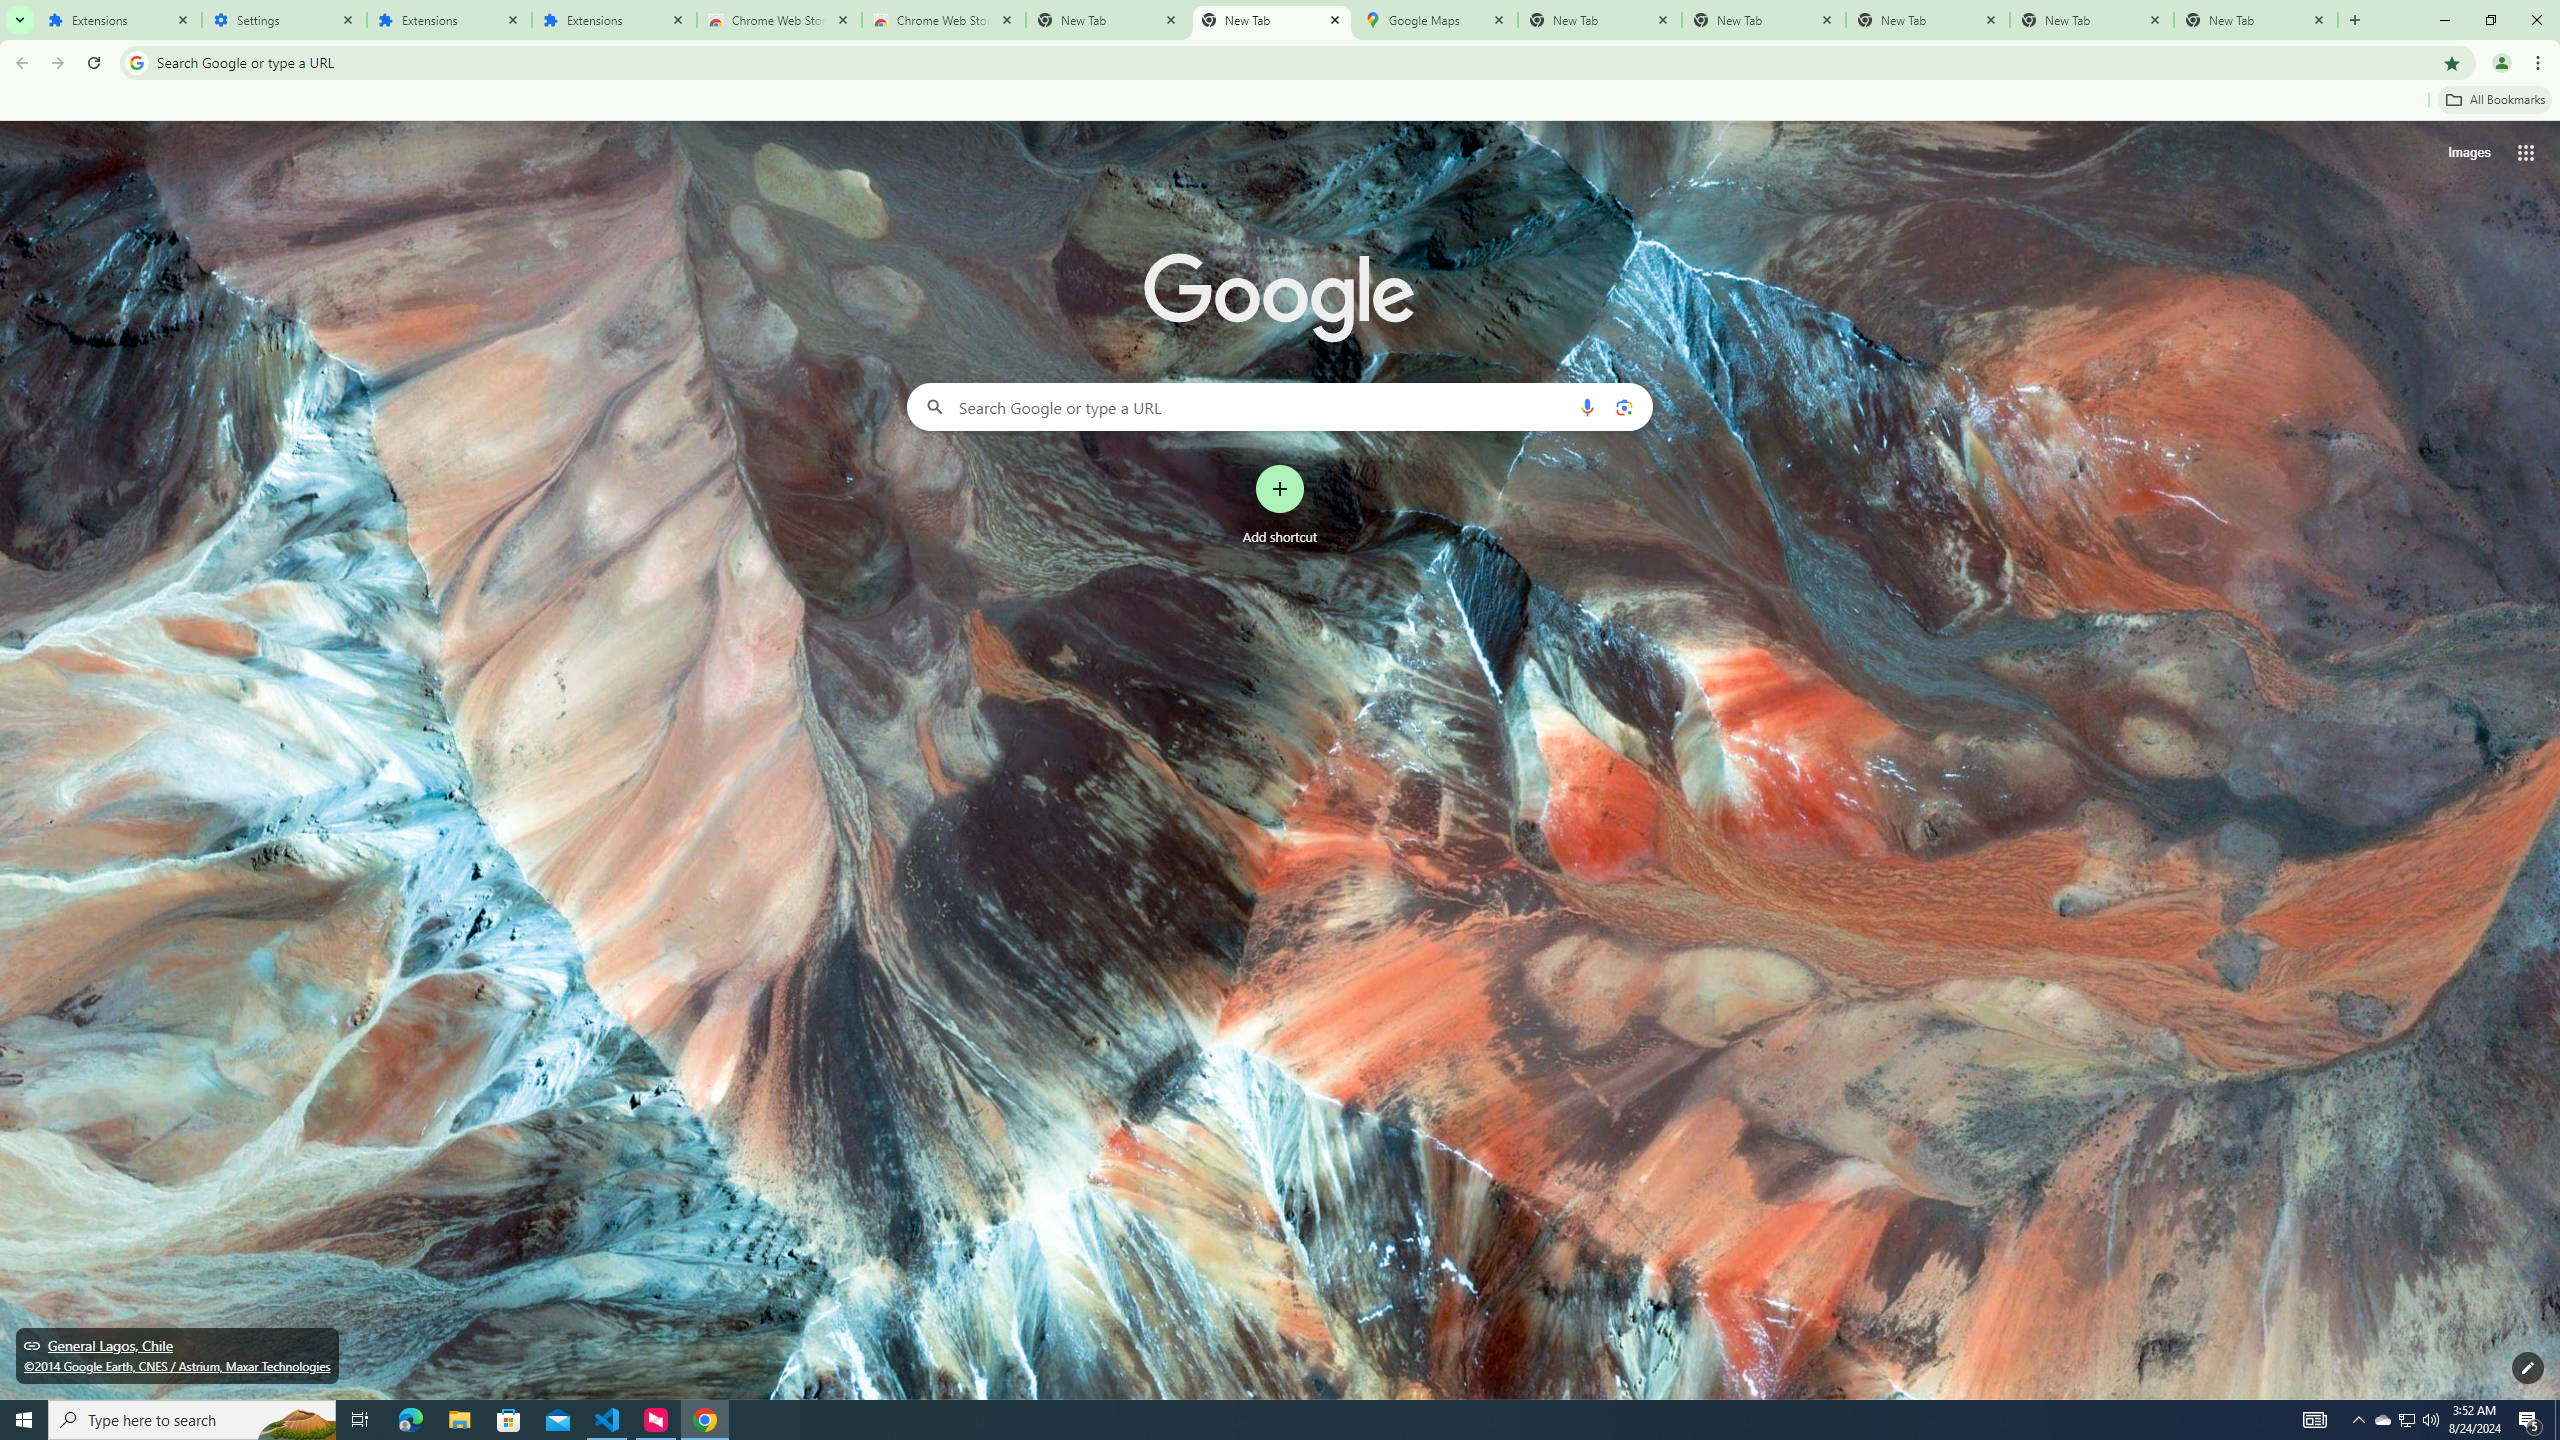  Describe the element at coordinates (1270, 20) in the screenshot. I see `New Tab` at that location.